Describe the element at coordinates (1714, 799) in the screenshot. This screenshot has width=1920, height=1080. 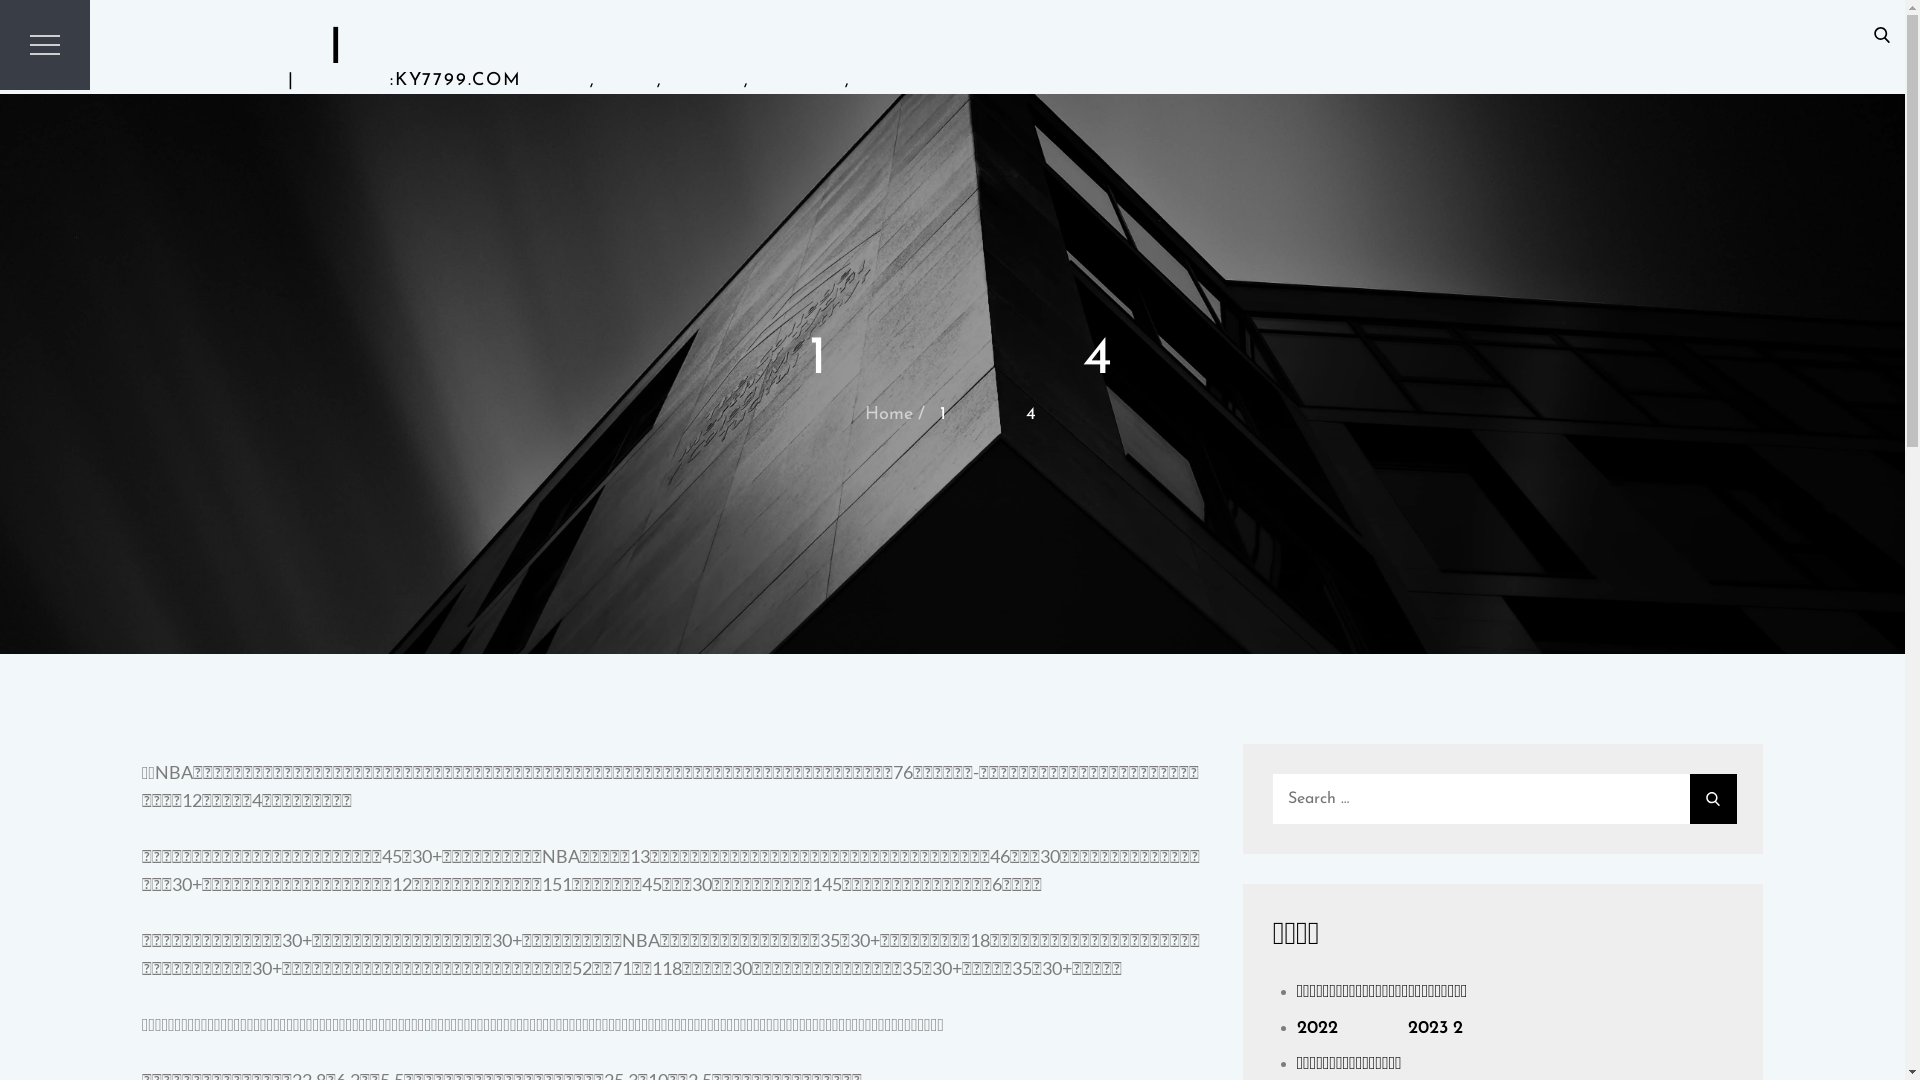
I see `Search` at that location.